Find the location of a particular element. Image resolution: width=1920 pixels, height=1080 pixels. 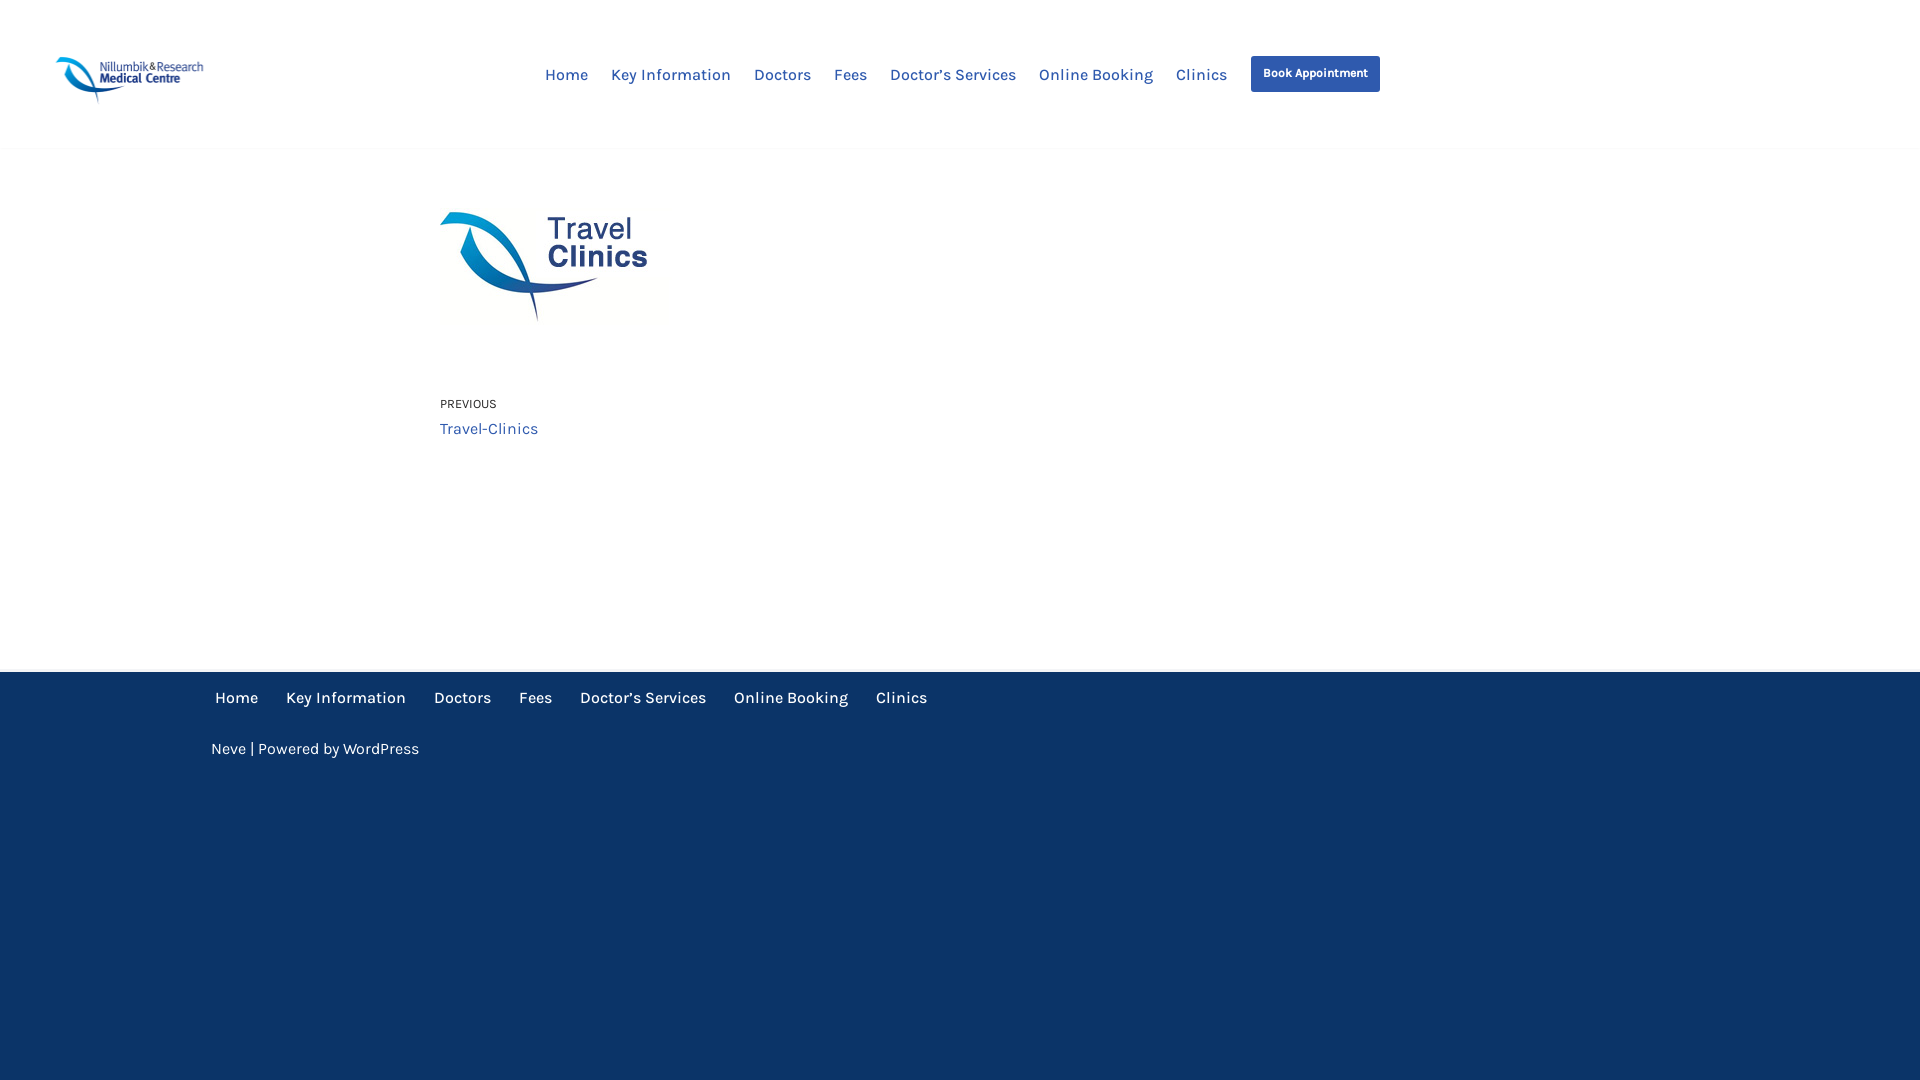

WordPress is located at coordinates (380, 748).